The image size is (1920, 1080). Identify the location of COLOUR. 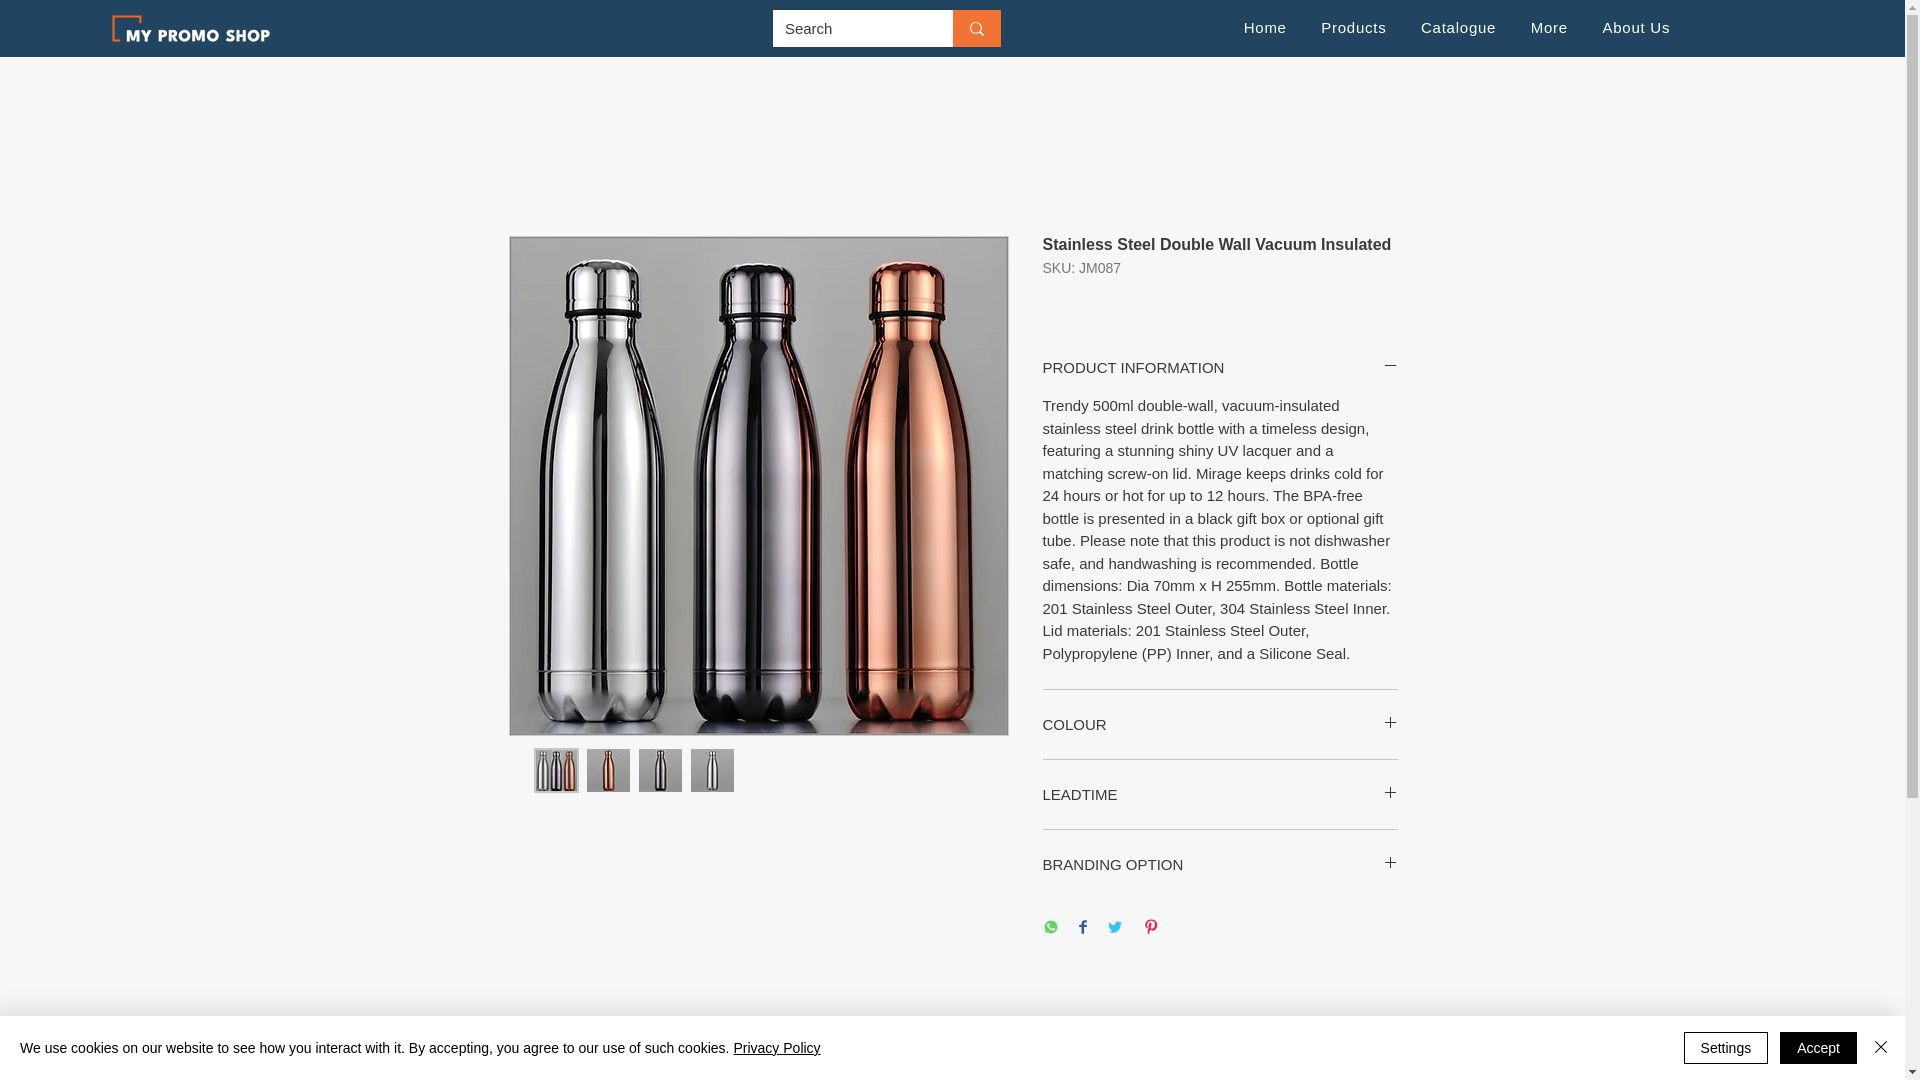
(1220, 724).